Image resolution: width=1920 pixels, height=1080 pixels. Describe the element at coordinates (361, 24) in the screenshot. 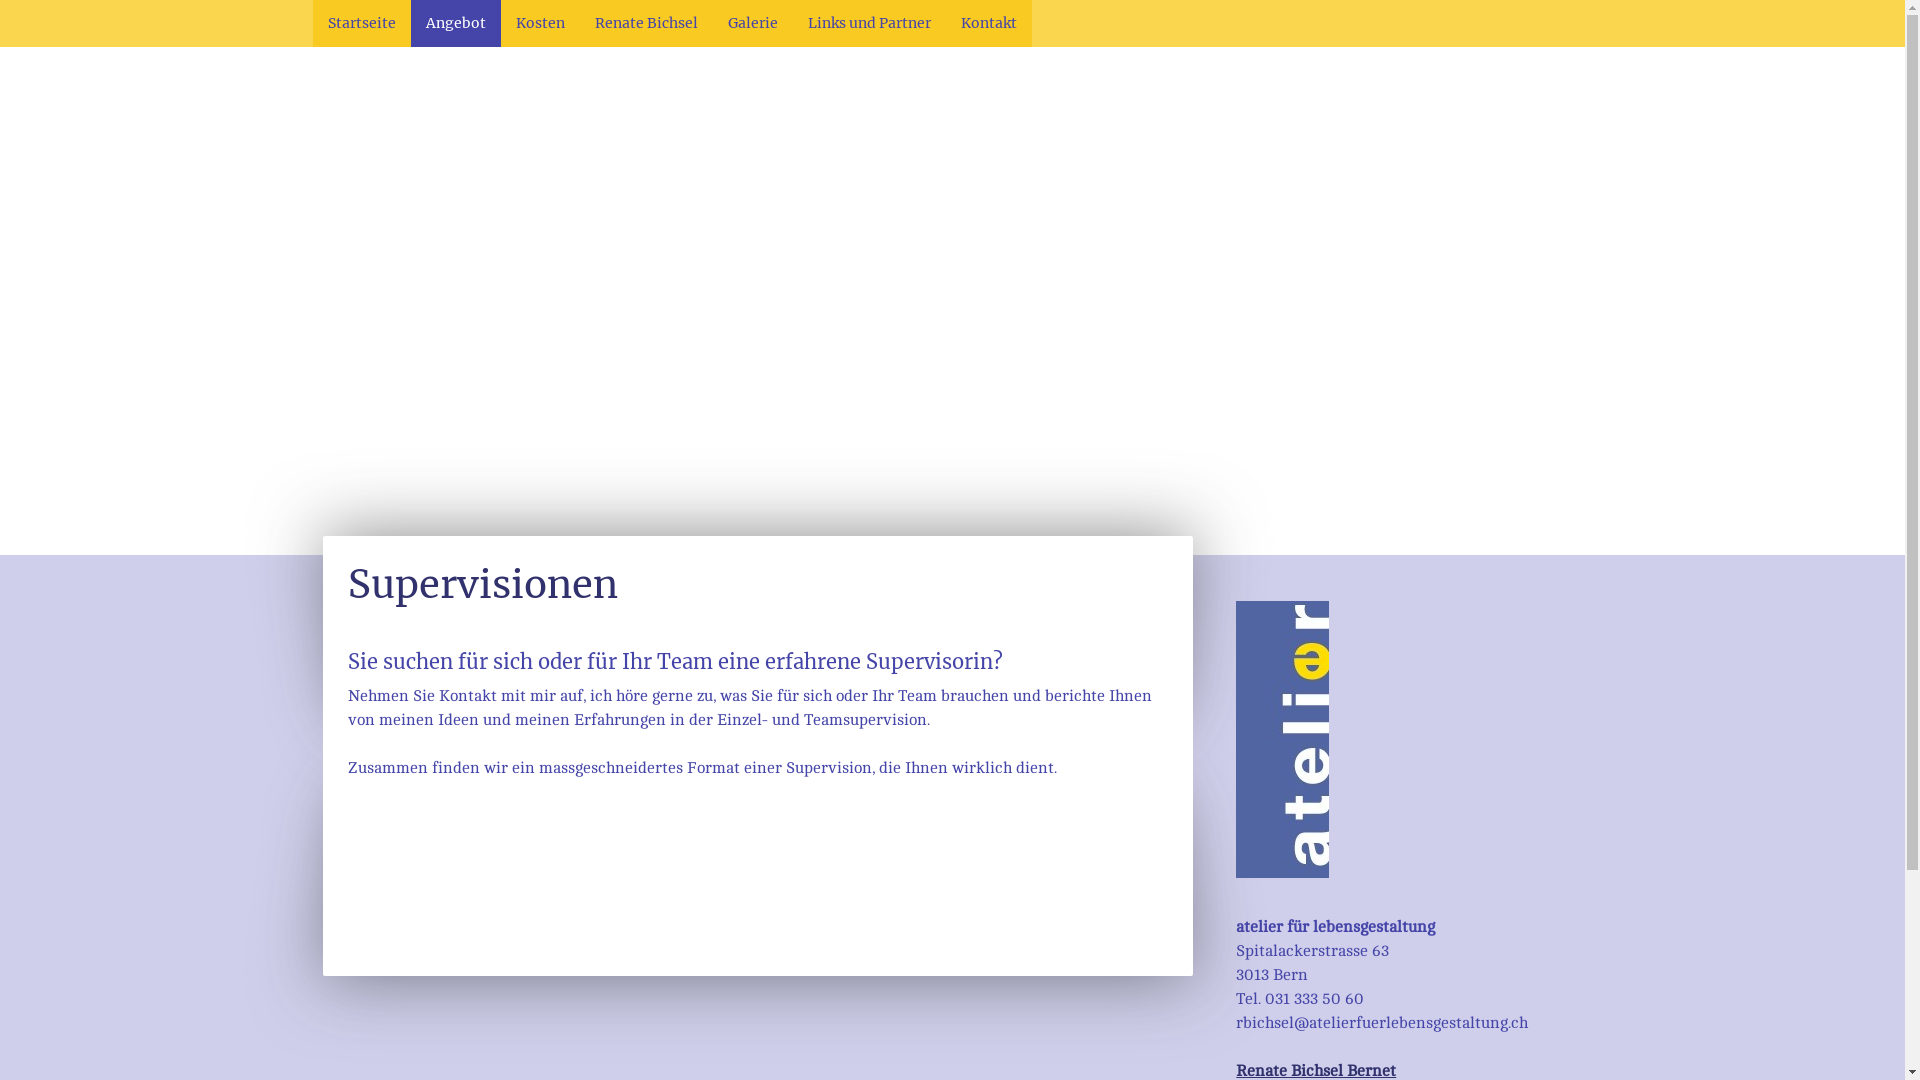

I see `Startseite` at that location.